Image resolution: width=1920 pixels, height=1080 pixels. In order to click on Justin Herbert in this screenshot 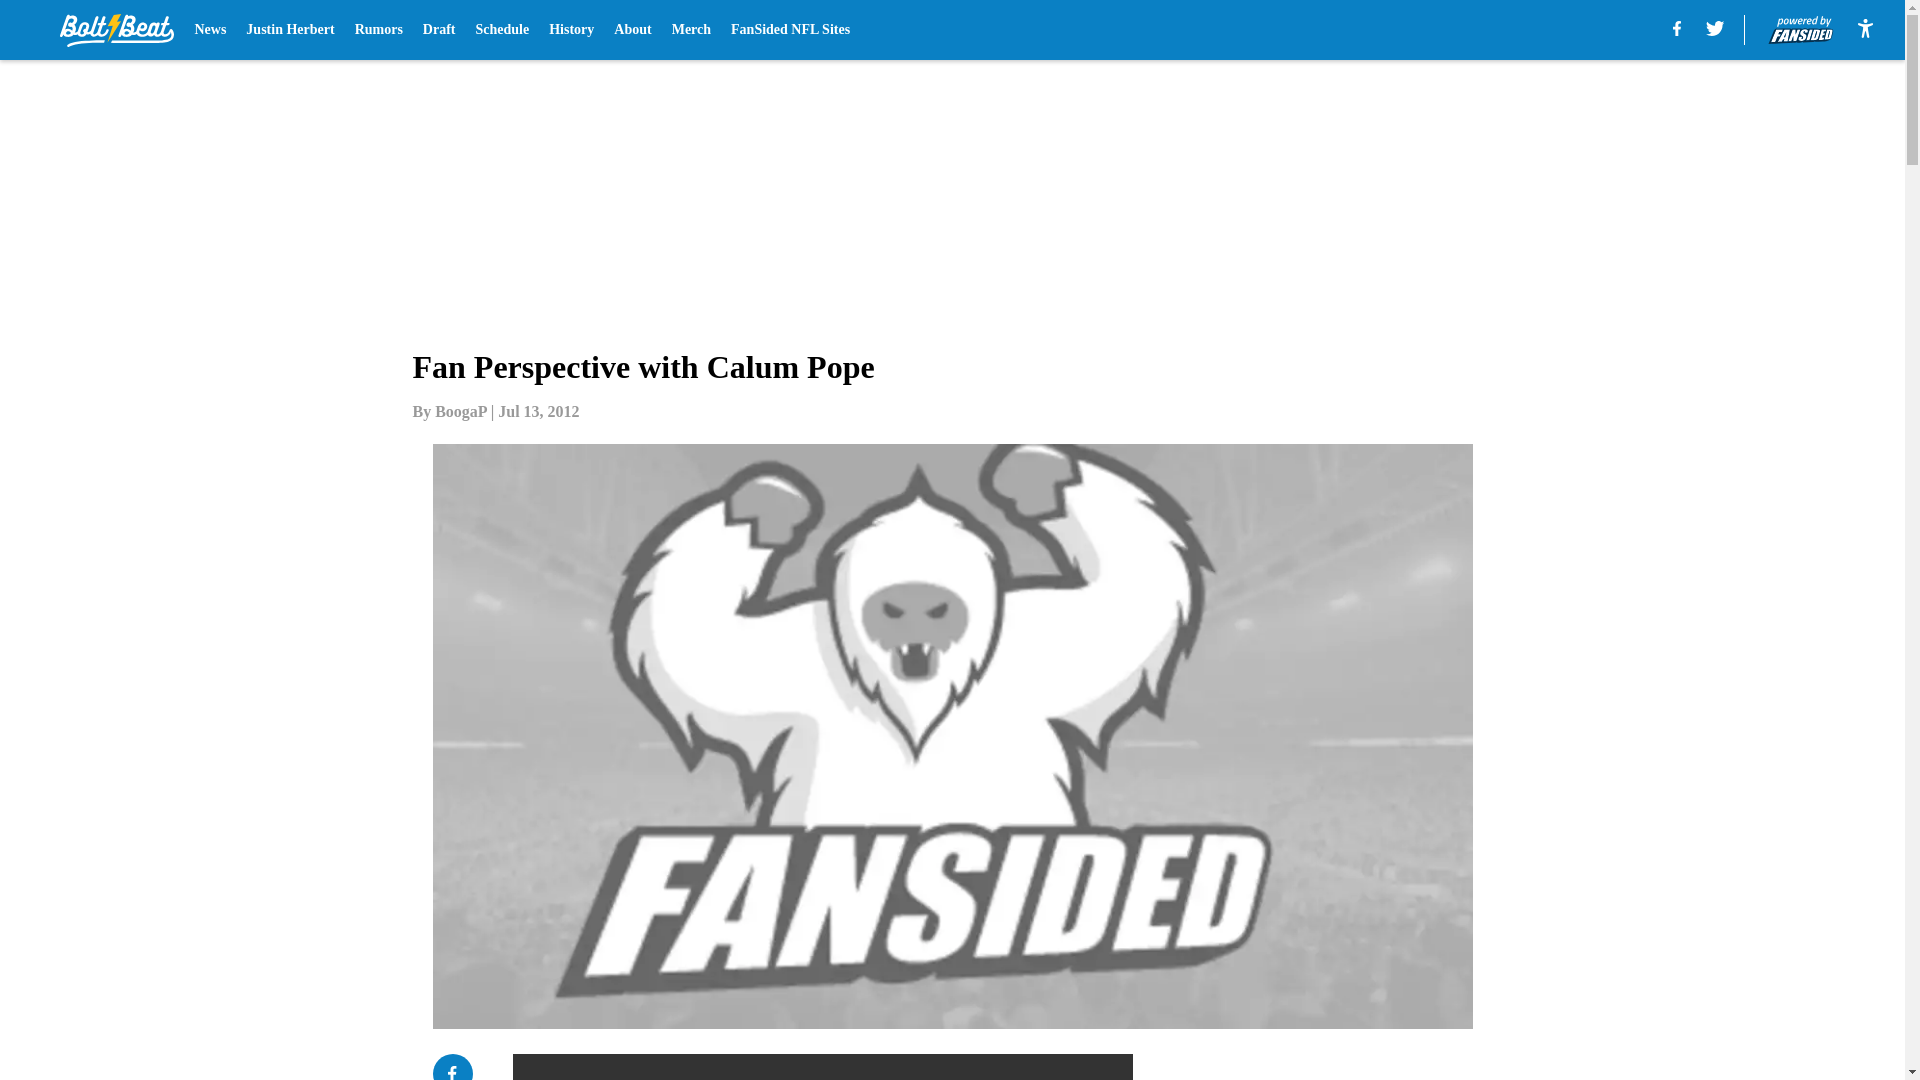, I will do `click(290, 30)`.